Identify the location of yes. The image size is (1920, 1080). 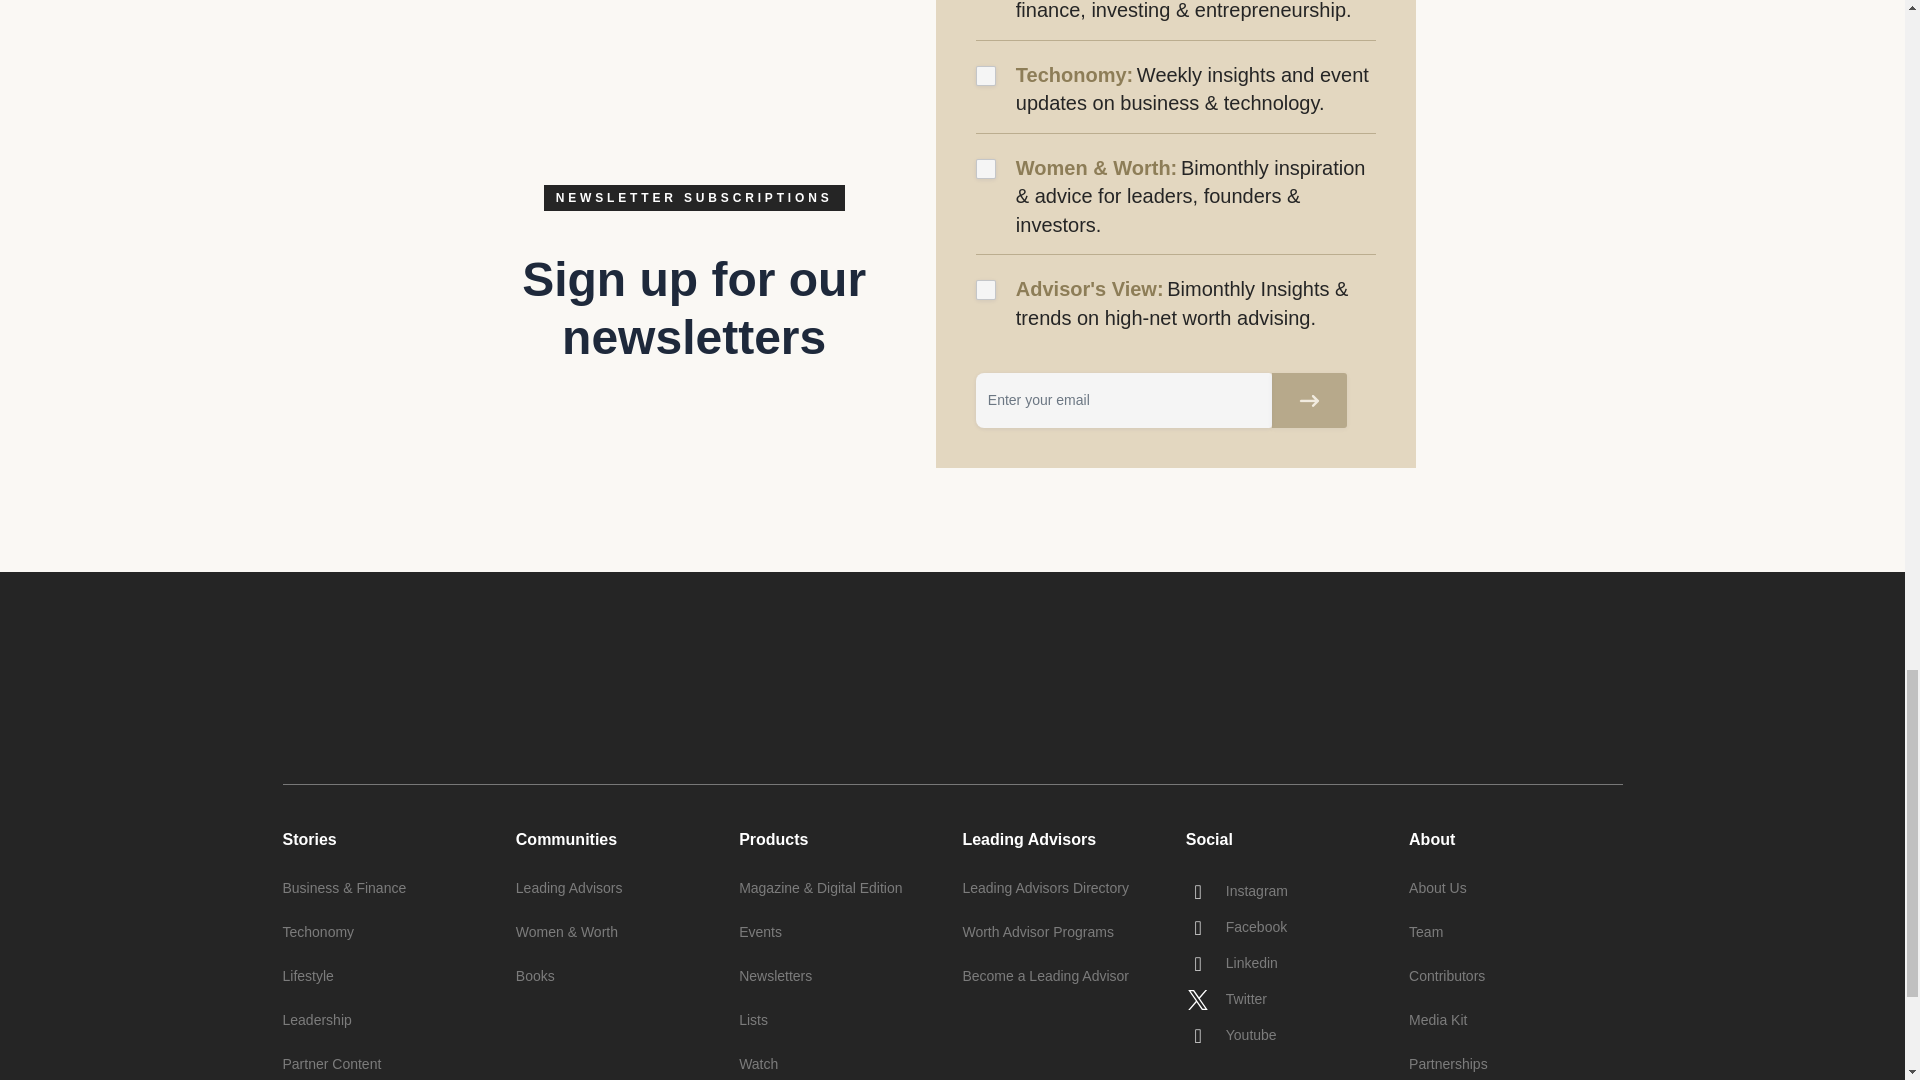
(986, 168).